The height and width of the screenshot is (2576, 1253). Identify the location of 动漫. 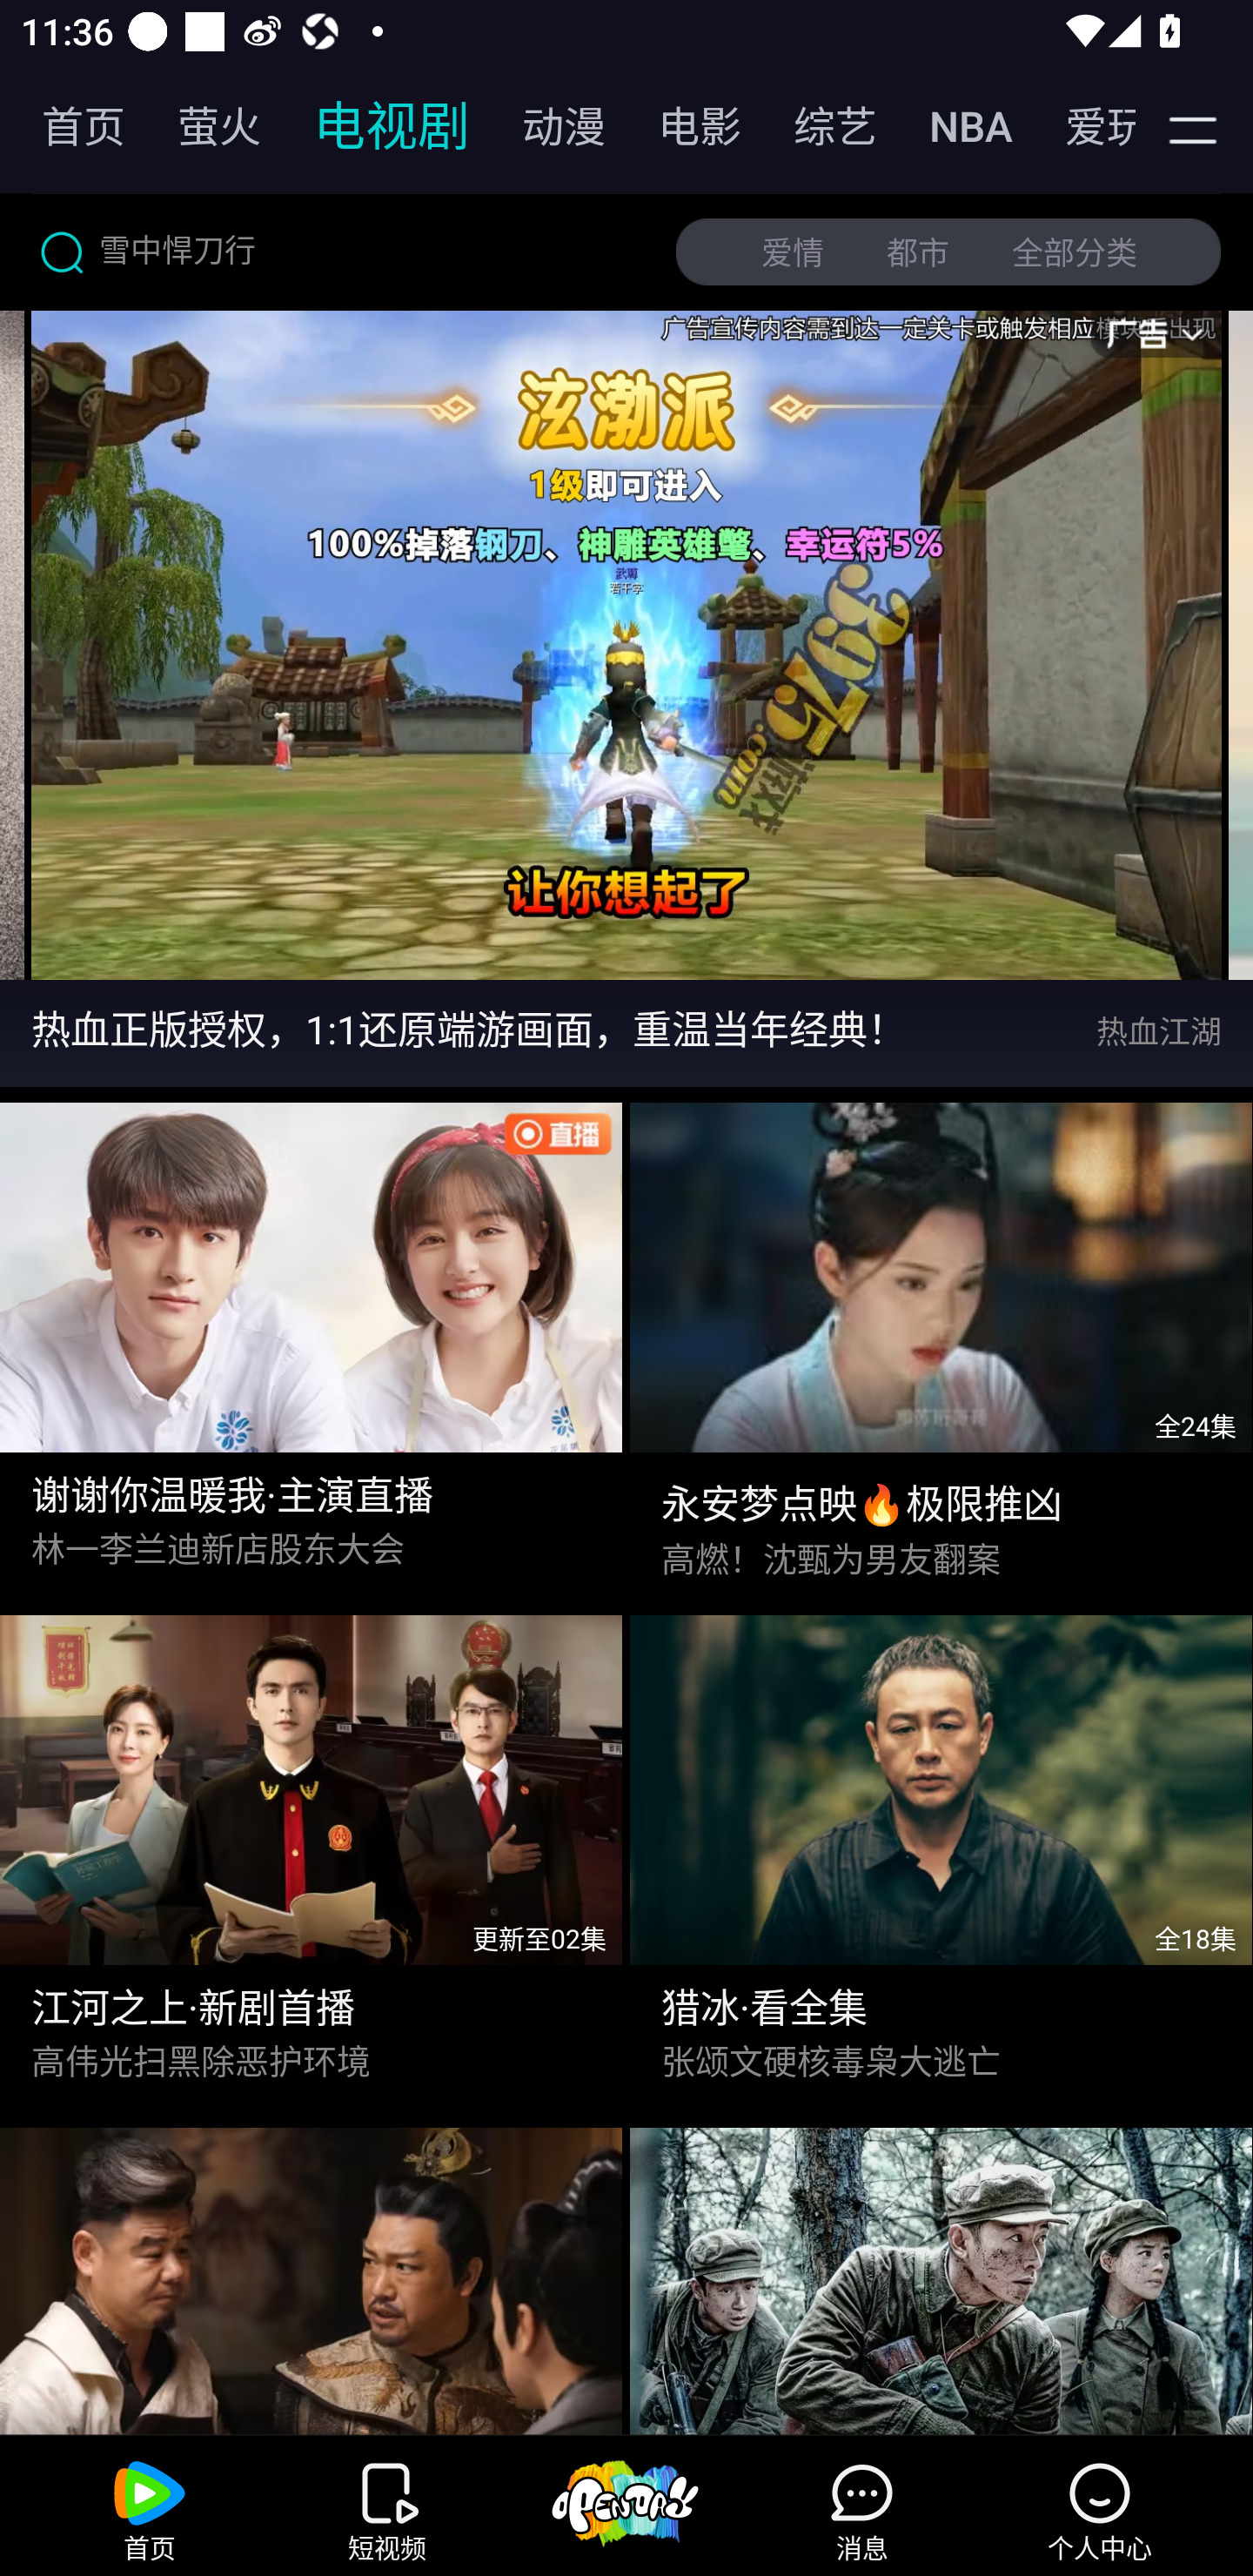
(548, 127).